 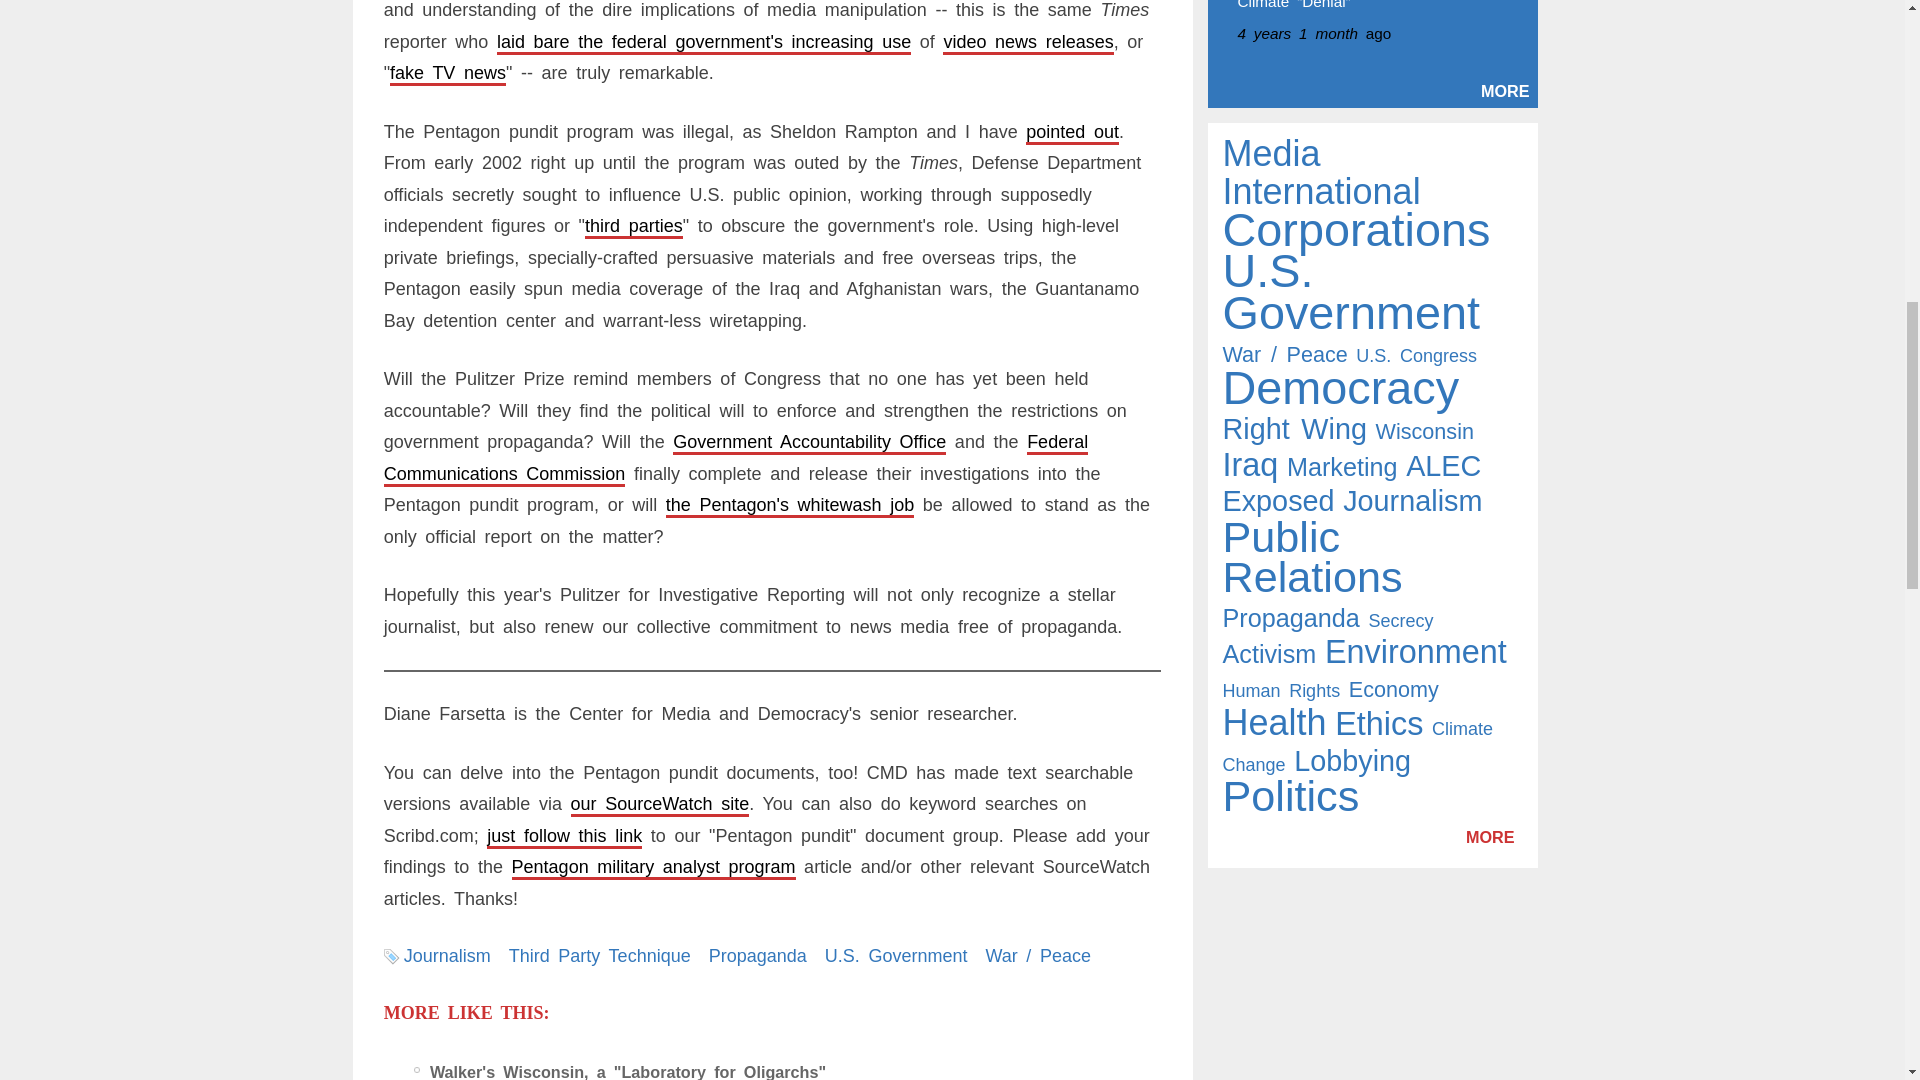 What do you see at coordinates (654, 866) in the screenshot?
I see `Pentagon military analyst program` at bounding box center [654, 866].